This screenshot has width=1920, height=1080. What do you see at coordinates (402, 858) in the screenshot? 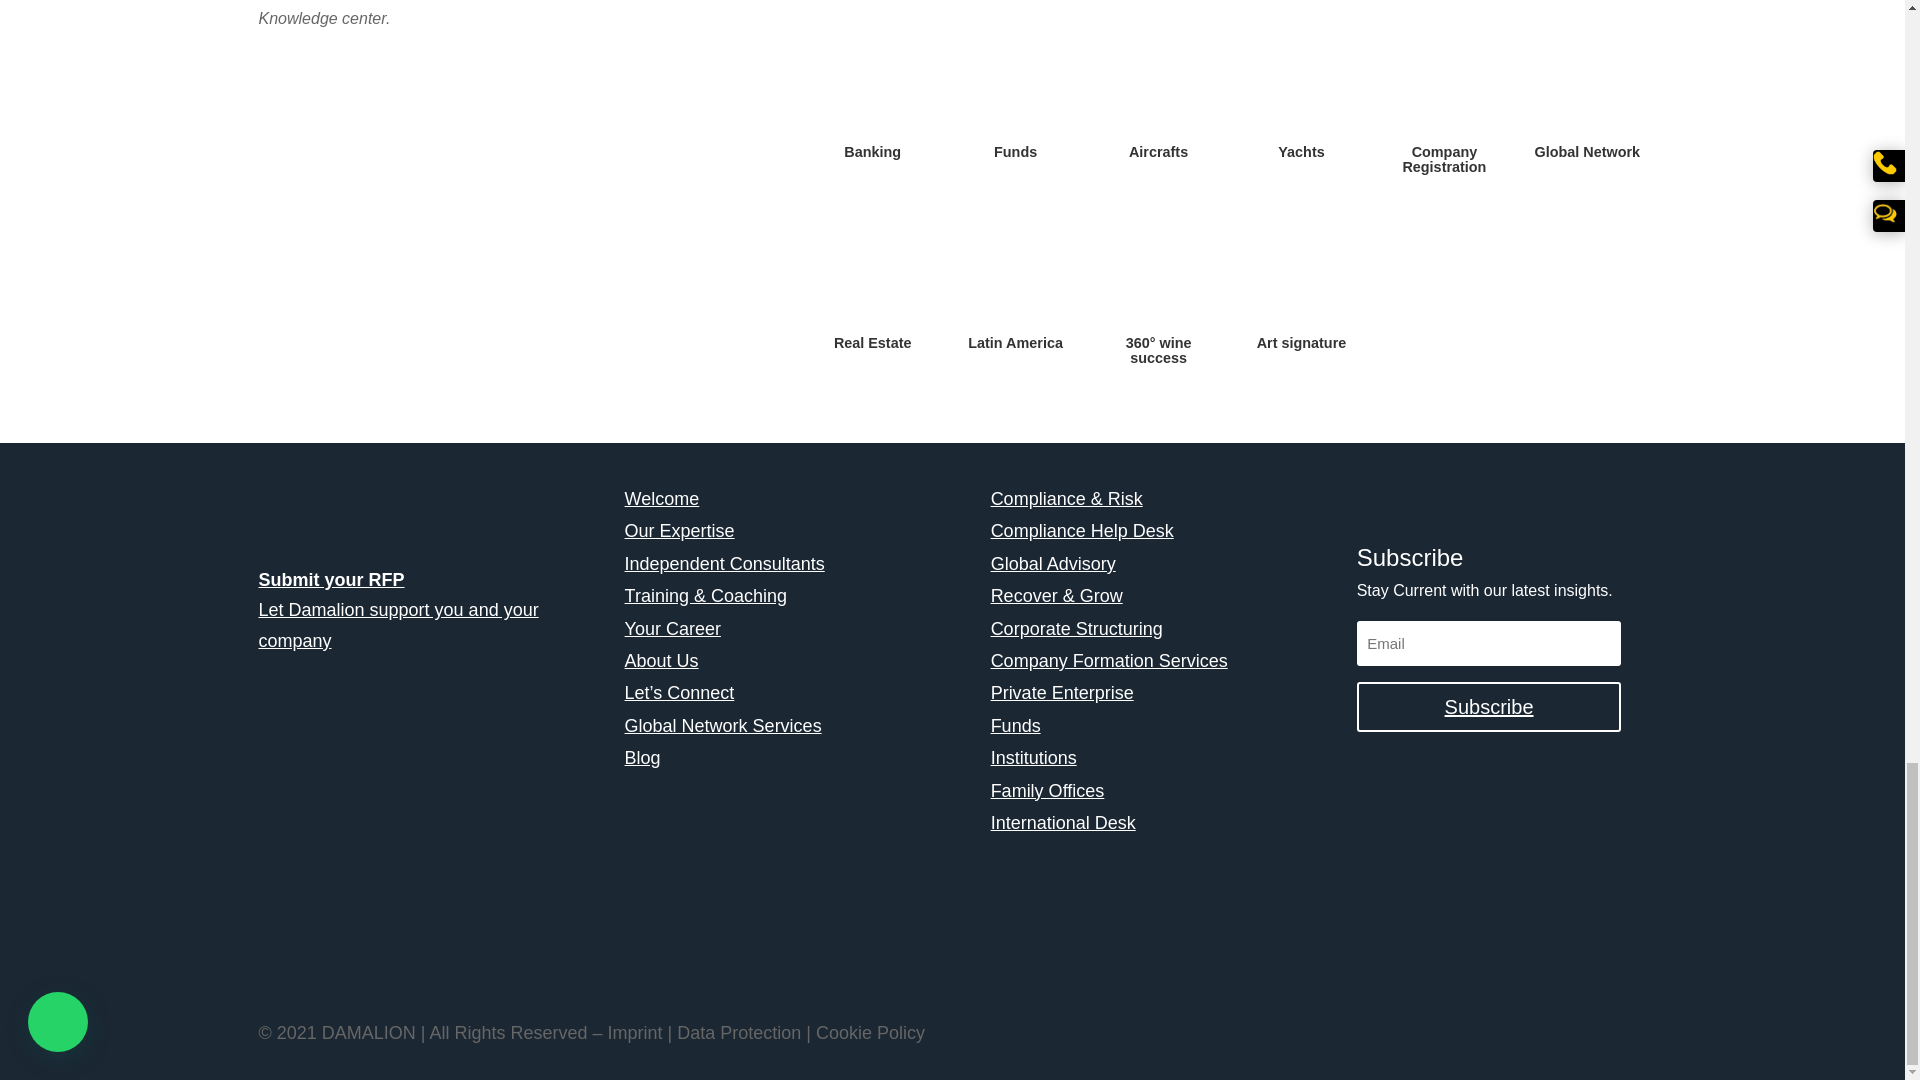
I see `Damalion Qr Code` at bounding box center [402, 858].